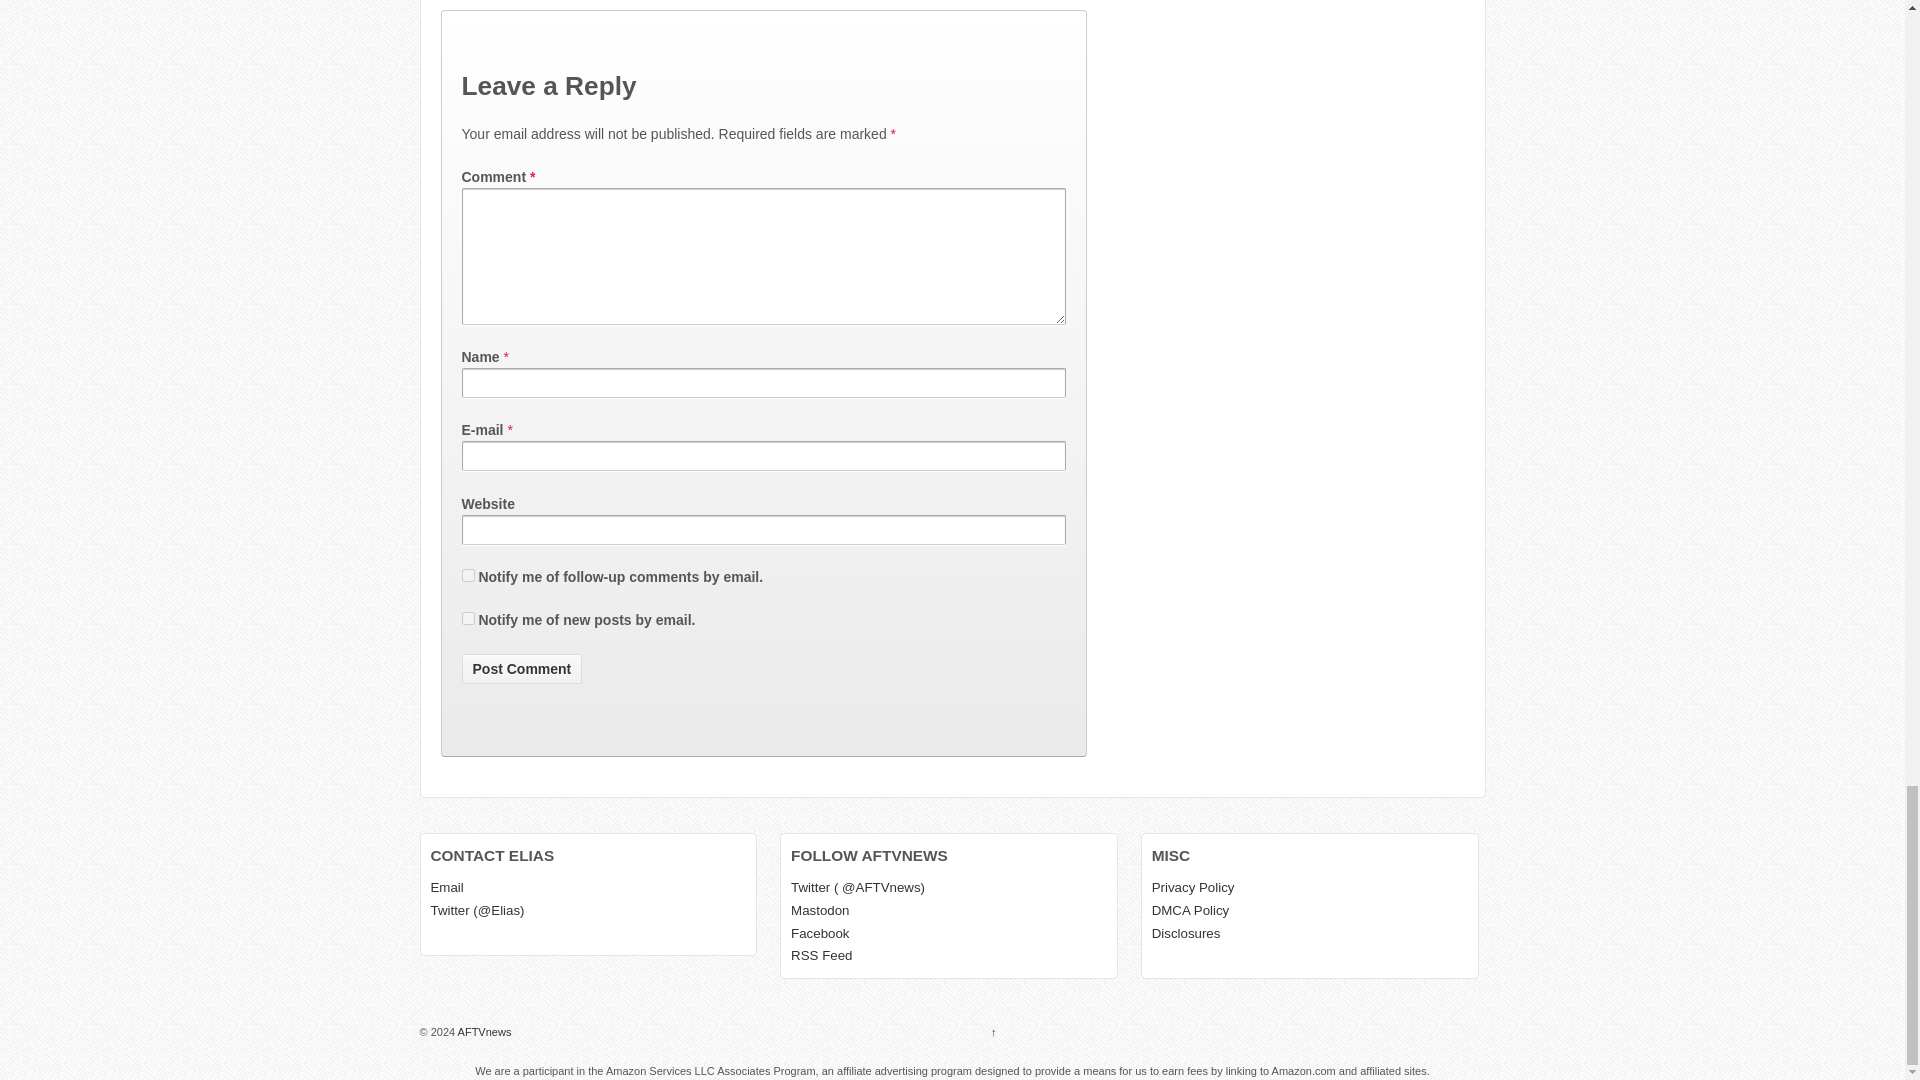 Image resolution: width=1920 pixels, height=1080 pixels. I want to click on subscribe, so click(468, 618).